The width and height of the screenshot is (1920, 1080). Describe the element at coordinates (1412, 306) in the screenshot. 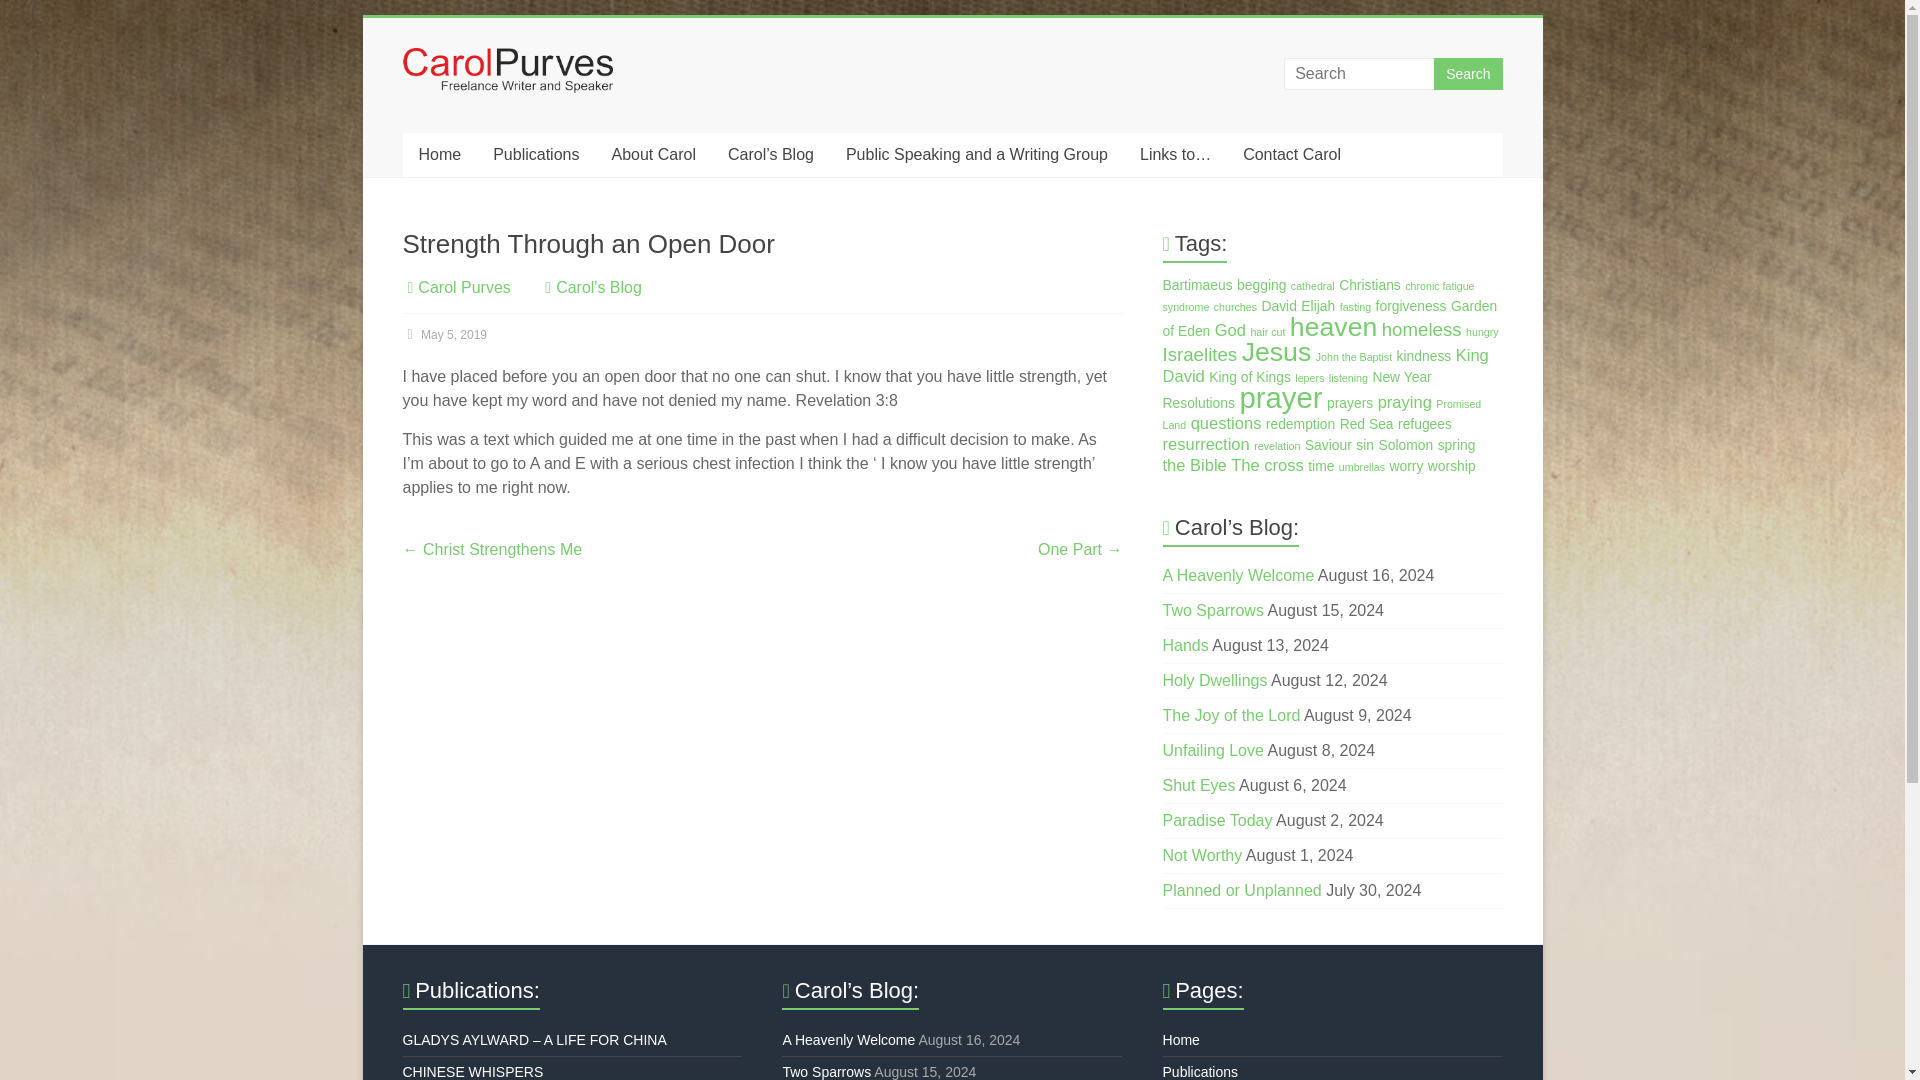

I see `forgiveness` at that location.